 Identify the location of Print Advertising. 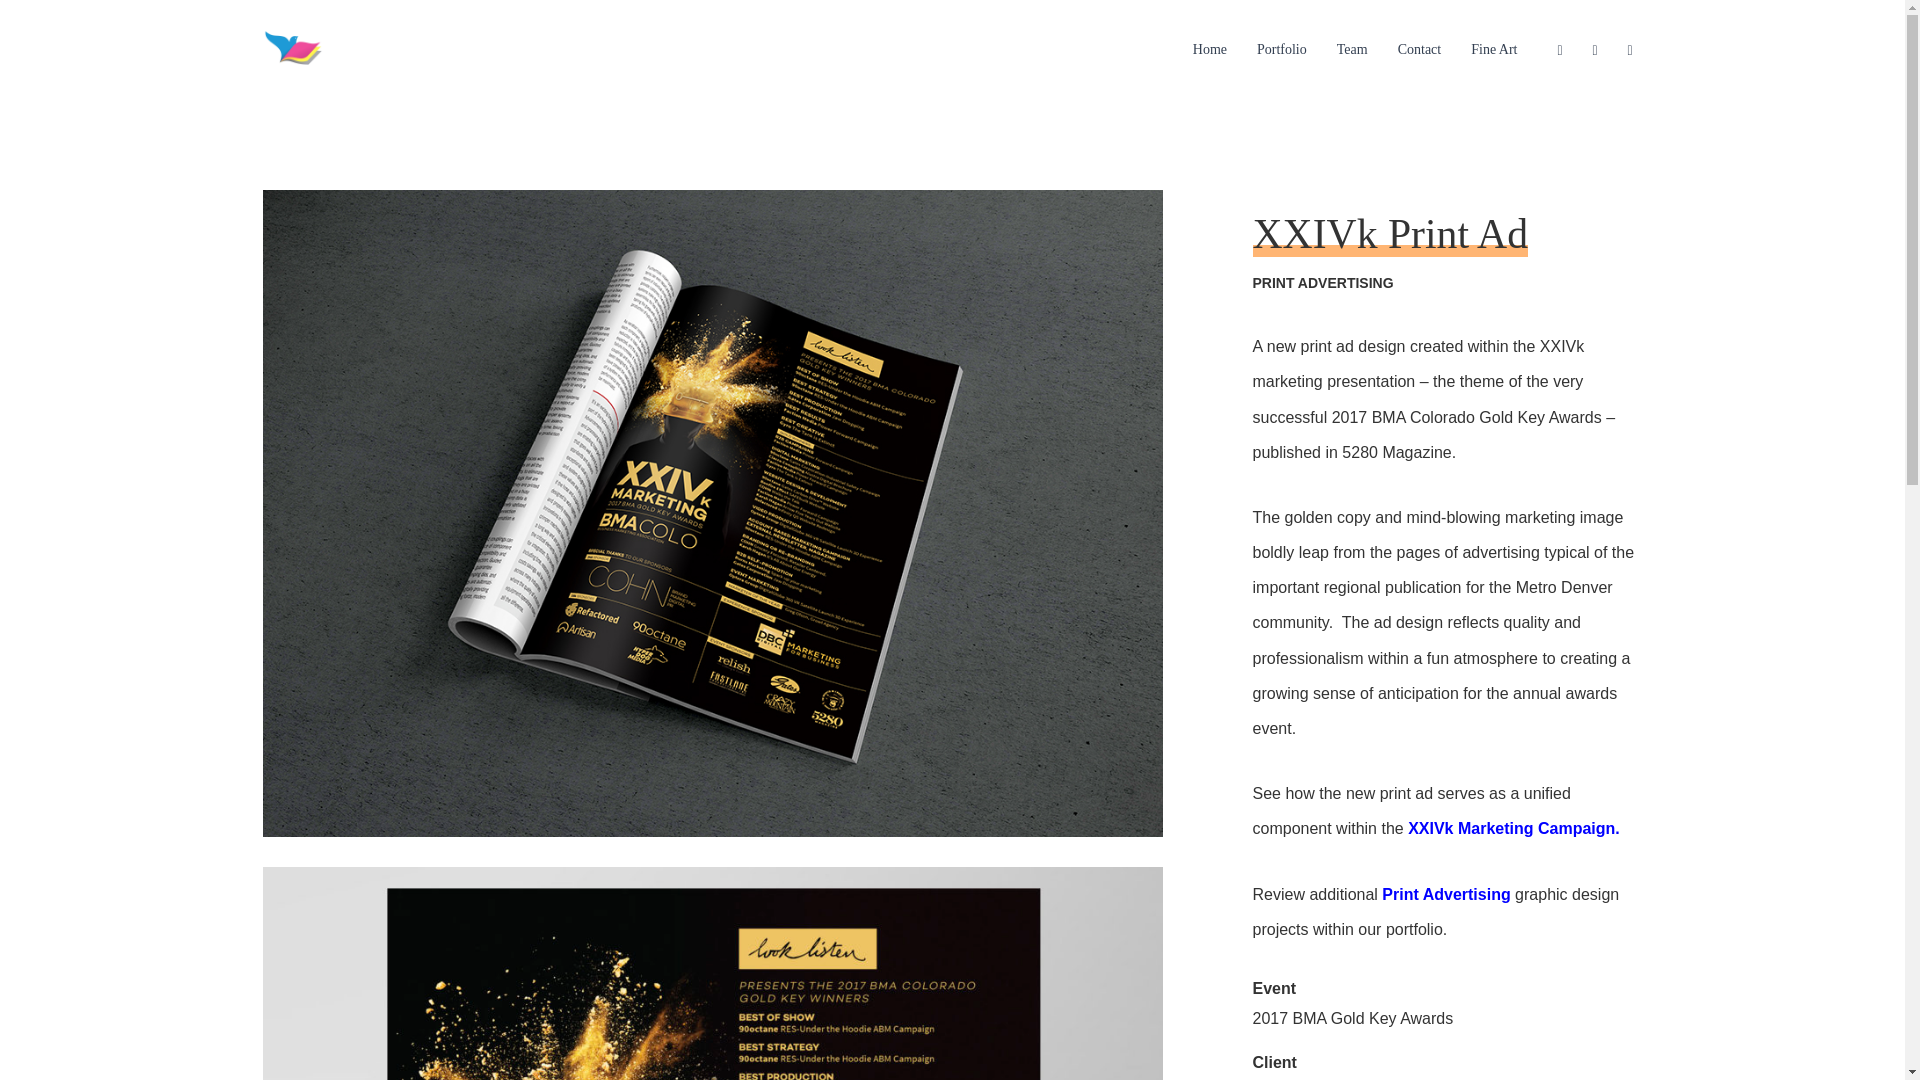
(1322, 283).